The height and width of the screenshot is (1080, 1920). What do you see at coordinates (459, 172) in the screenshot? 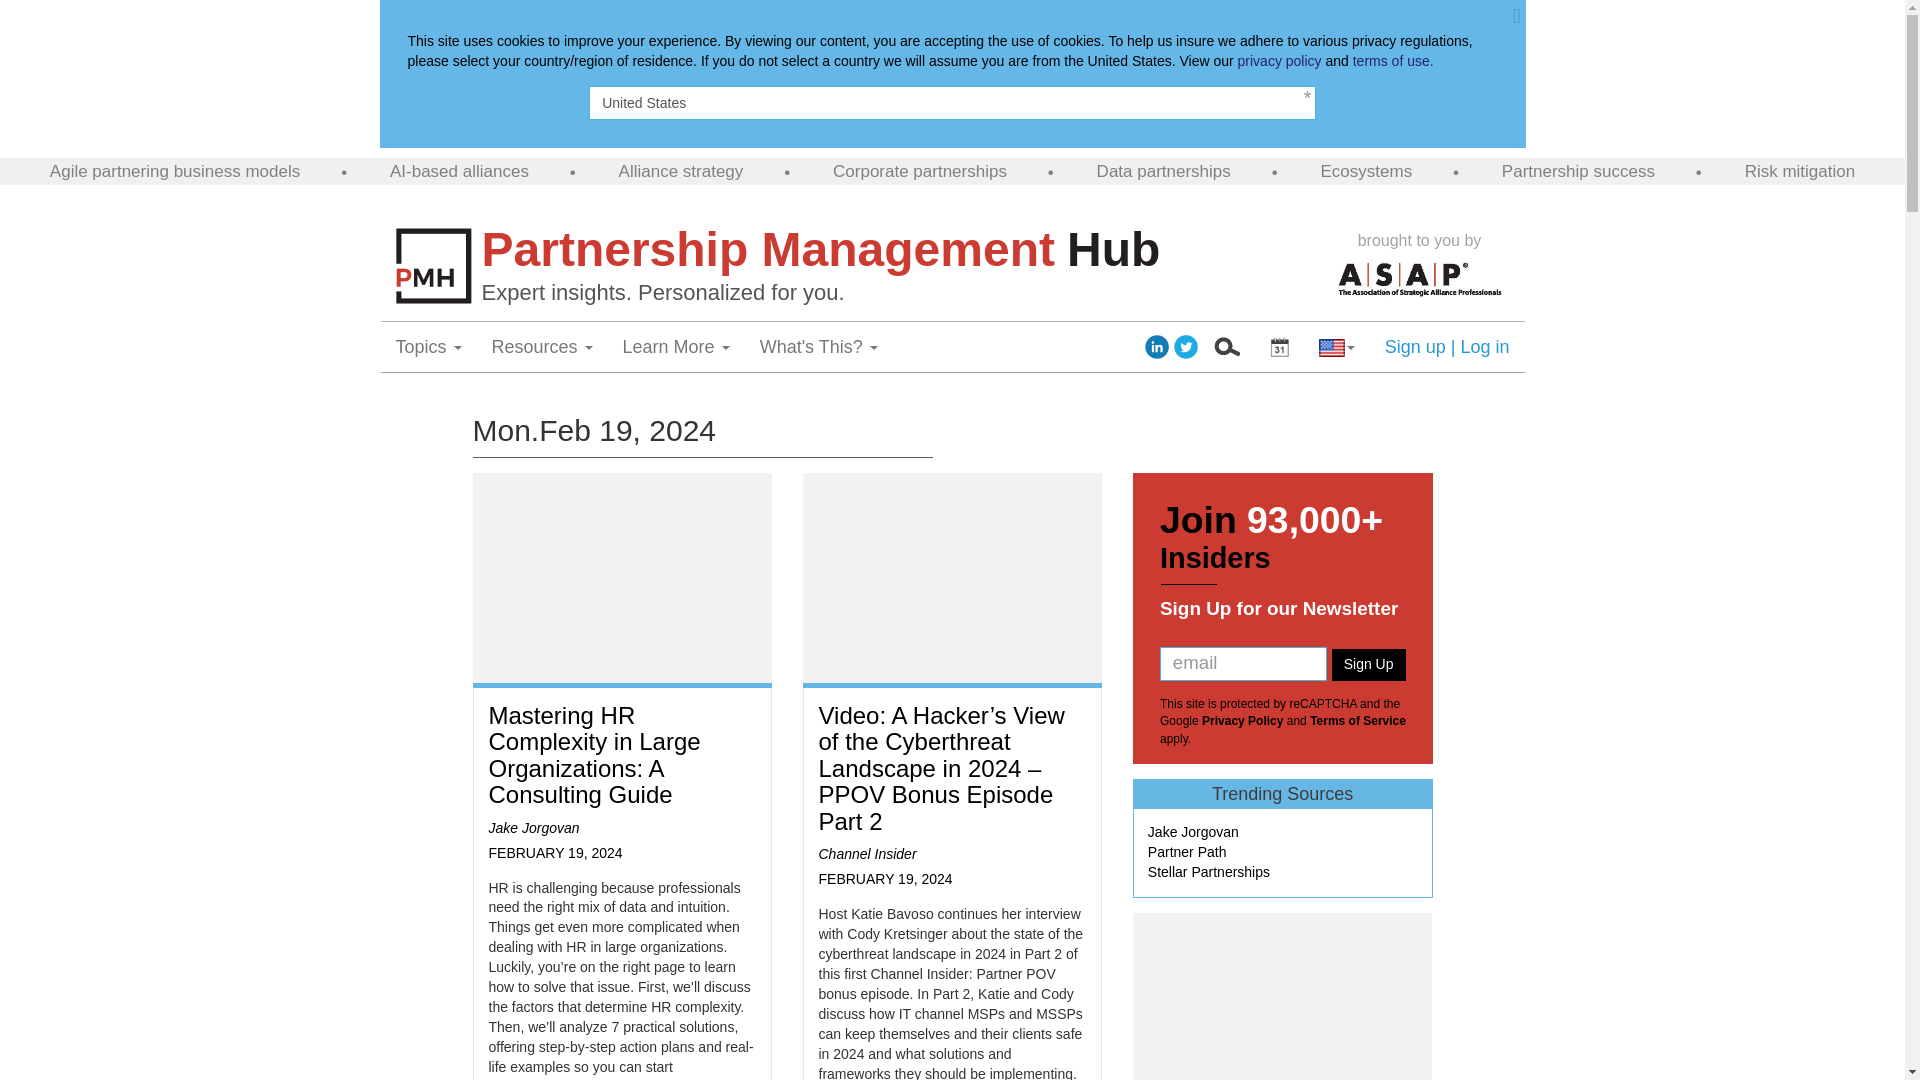
I see `AI-based alliances` at bounding box center [459, 172].